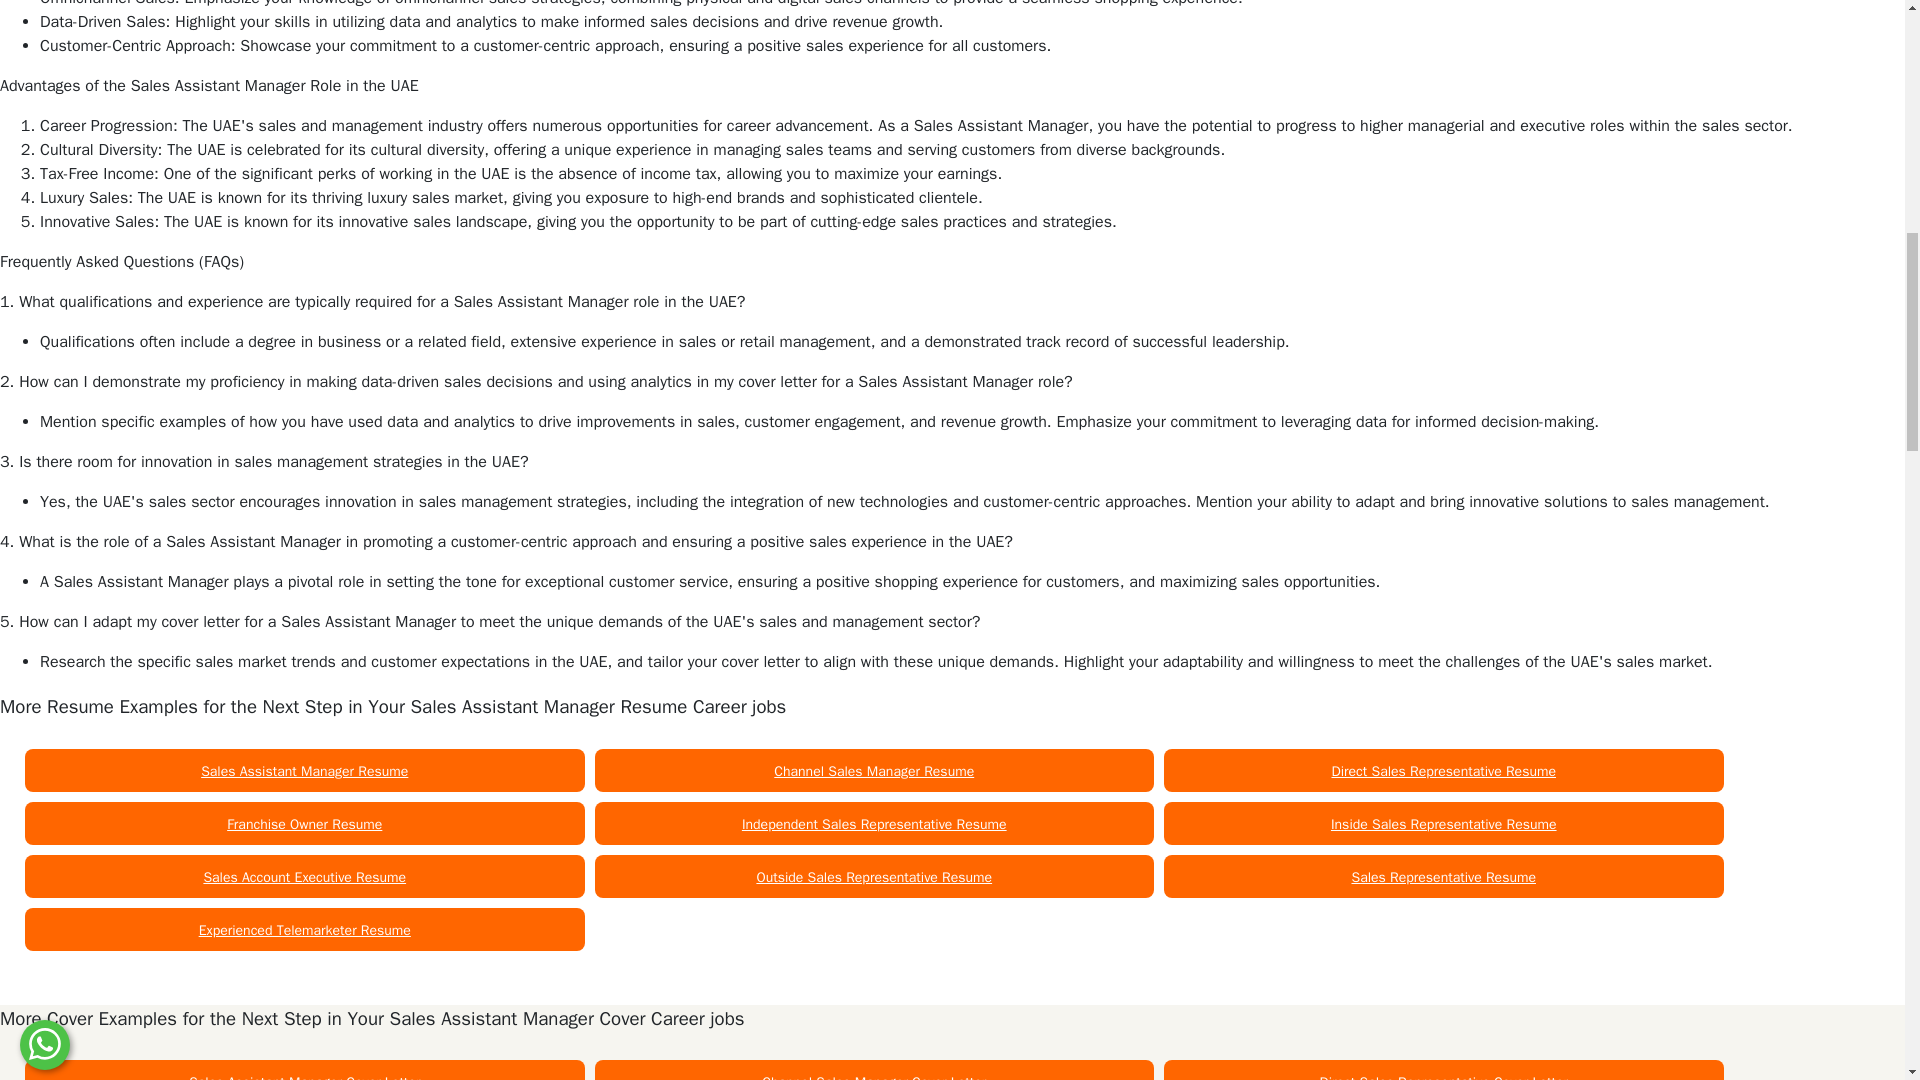 The width and height of the screenshot is (1920, 1080). Describe the element at coordinates (874, 1076) in the screenshot. I see `Channel Sales Manager Cover Letter` at that location.